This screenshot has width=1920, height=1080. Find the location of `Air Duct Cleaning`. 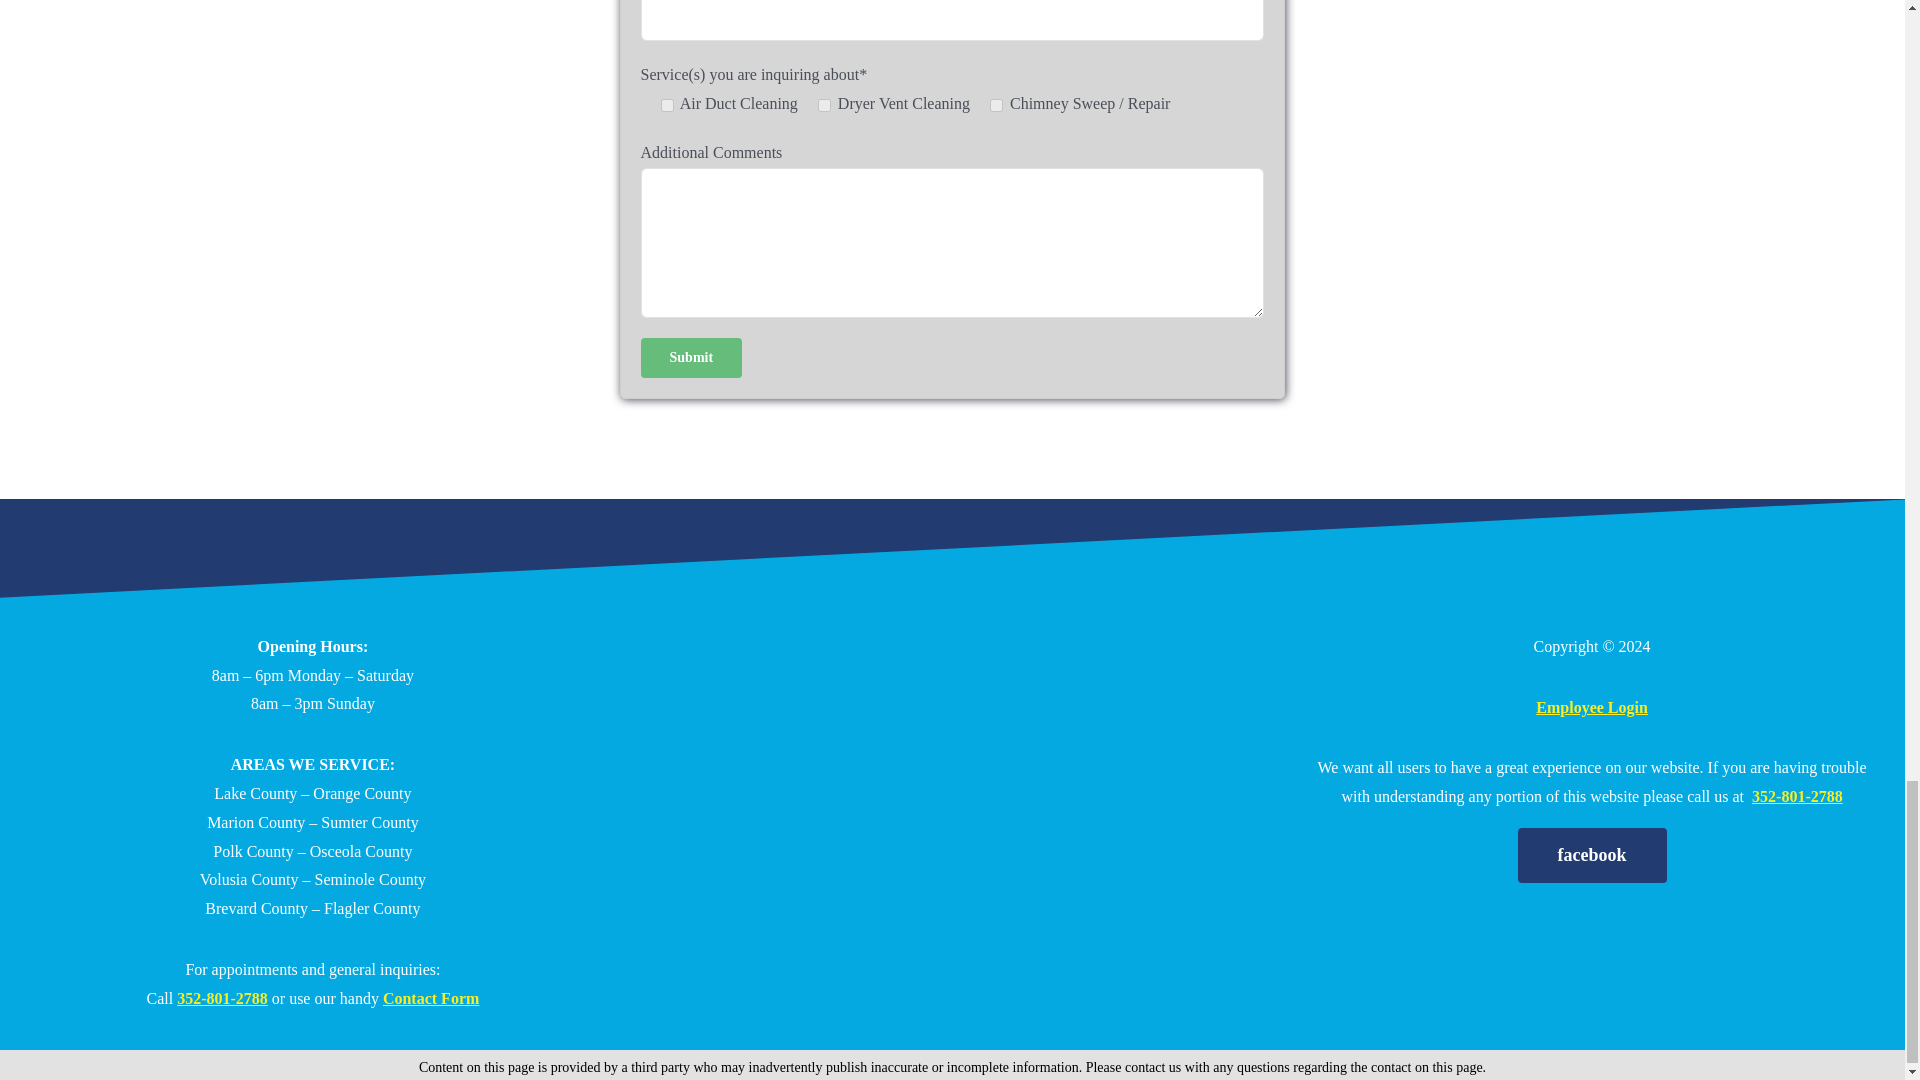

Air Duct Cleaning is located at coordinates (666, 106).